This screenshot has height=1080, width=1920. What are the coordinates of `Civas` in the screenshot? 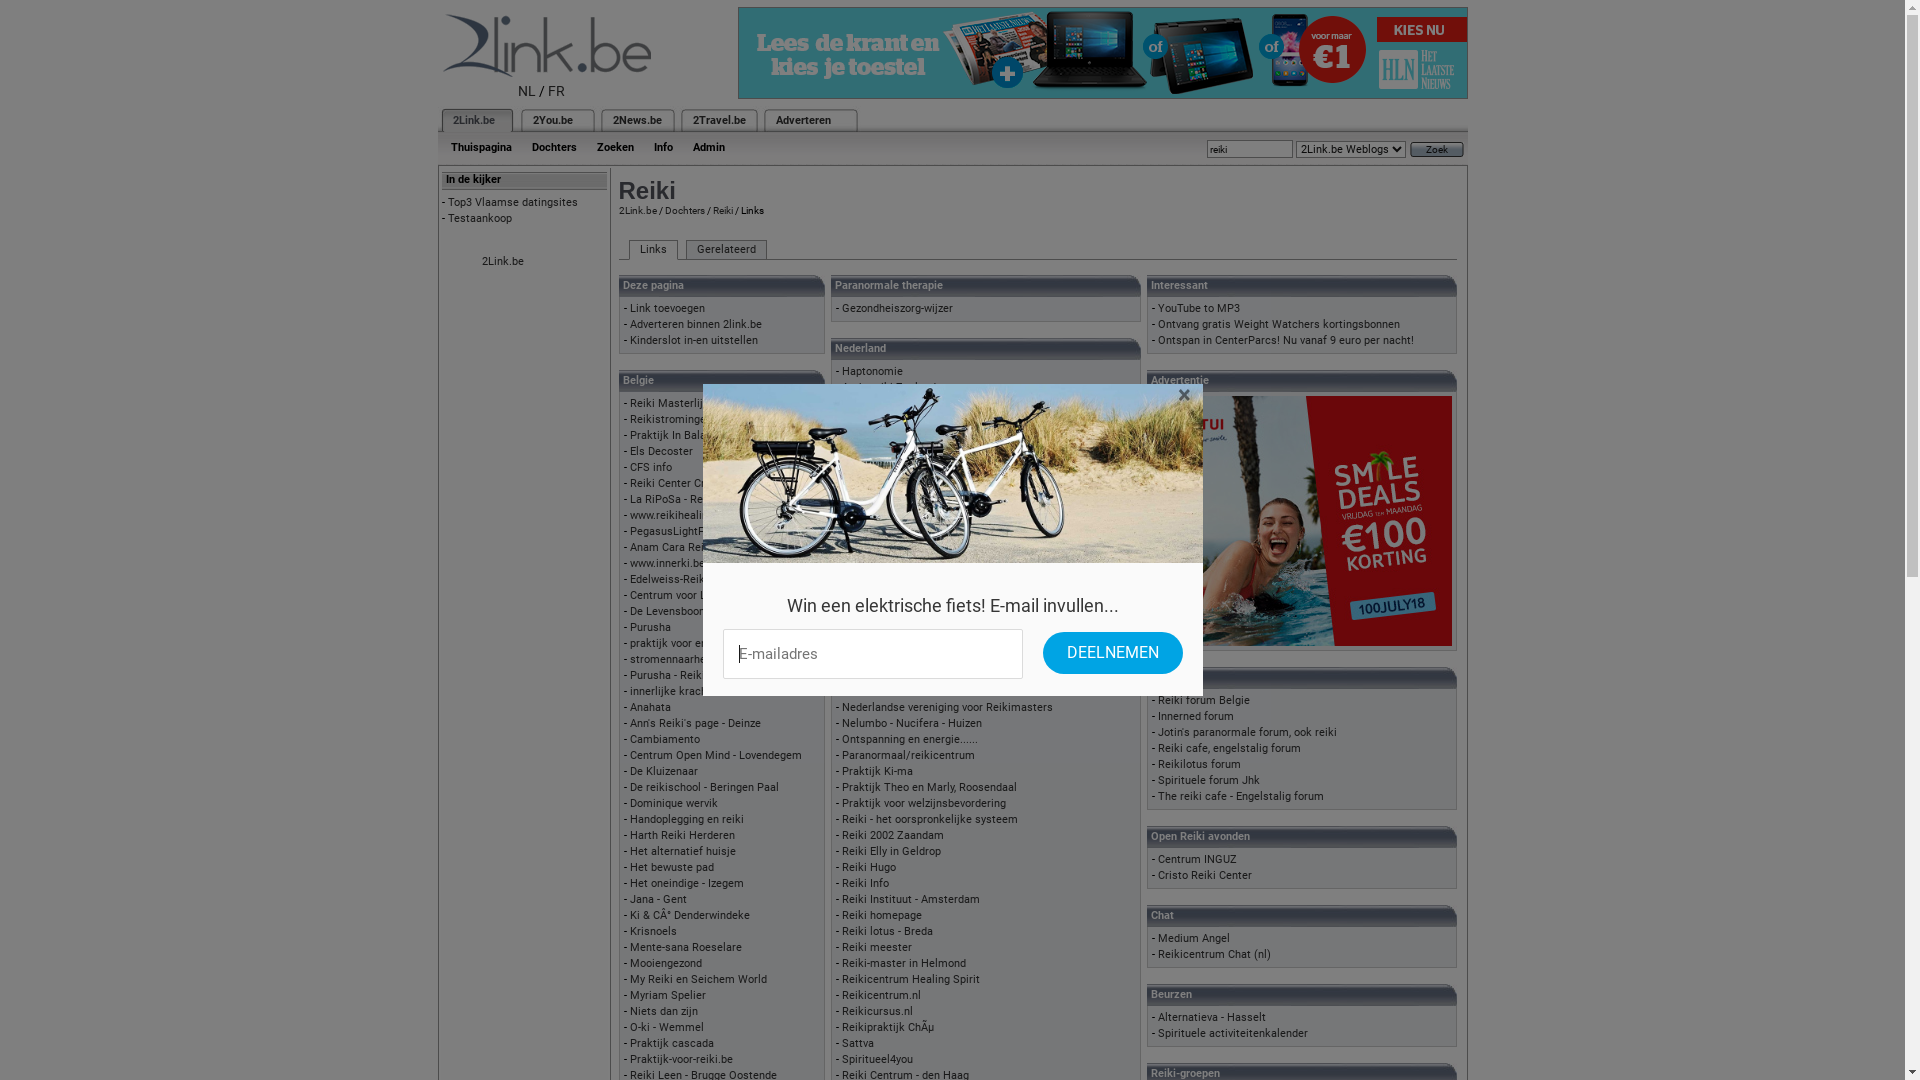 It's located at (856, 532).